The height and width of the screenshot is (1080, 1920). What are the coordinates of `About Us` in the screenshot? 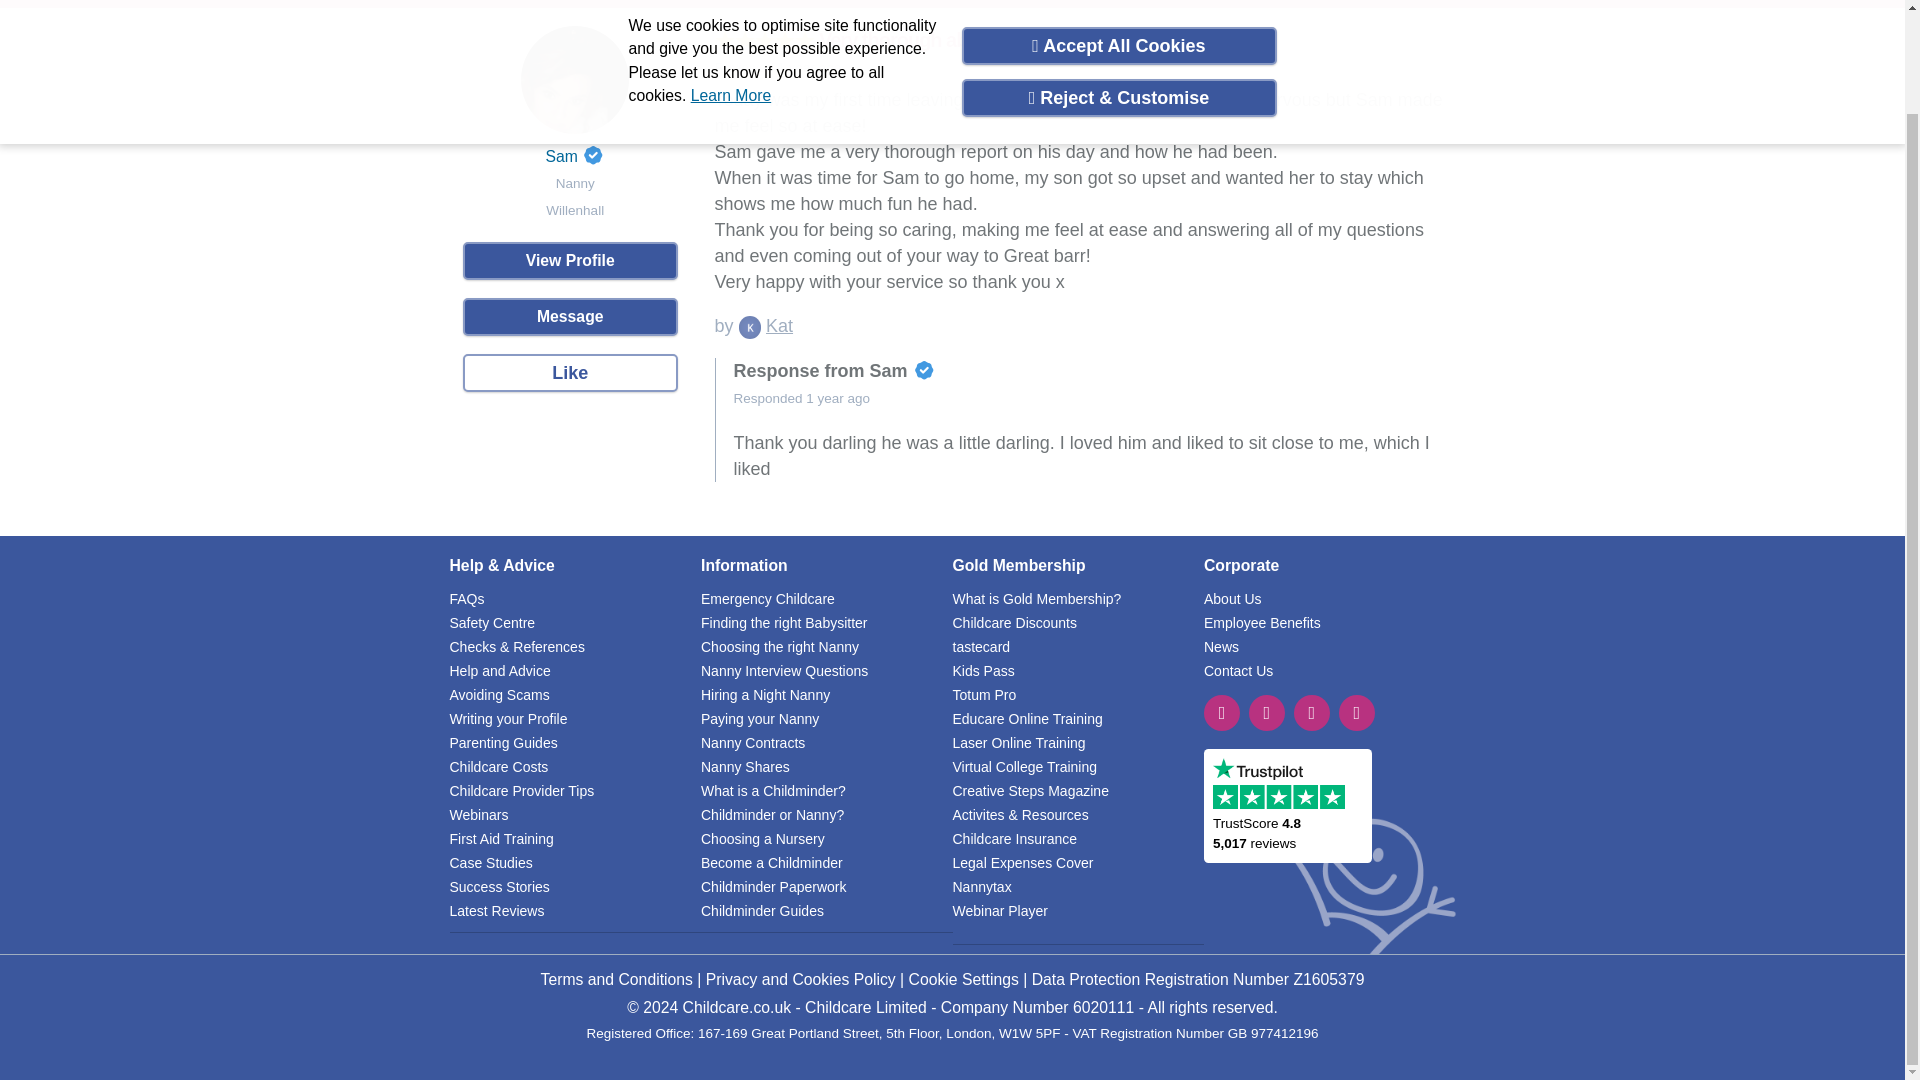 It's located at (1232, 597).